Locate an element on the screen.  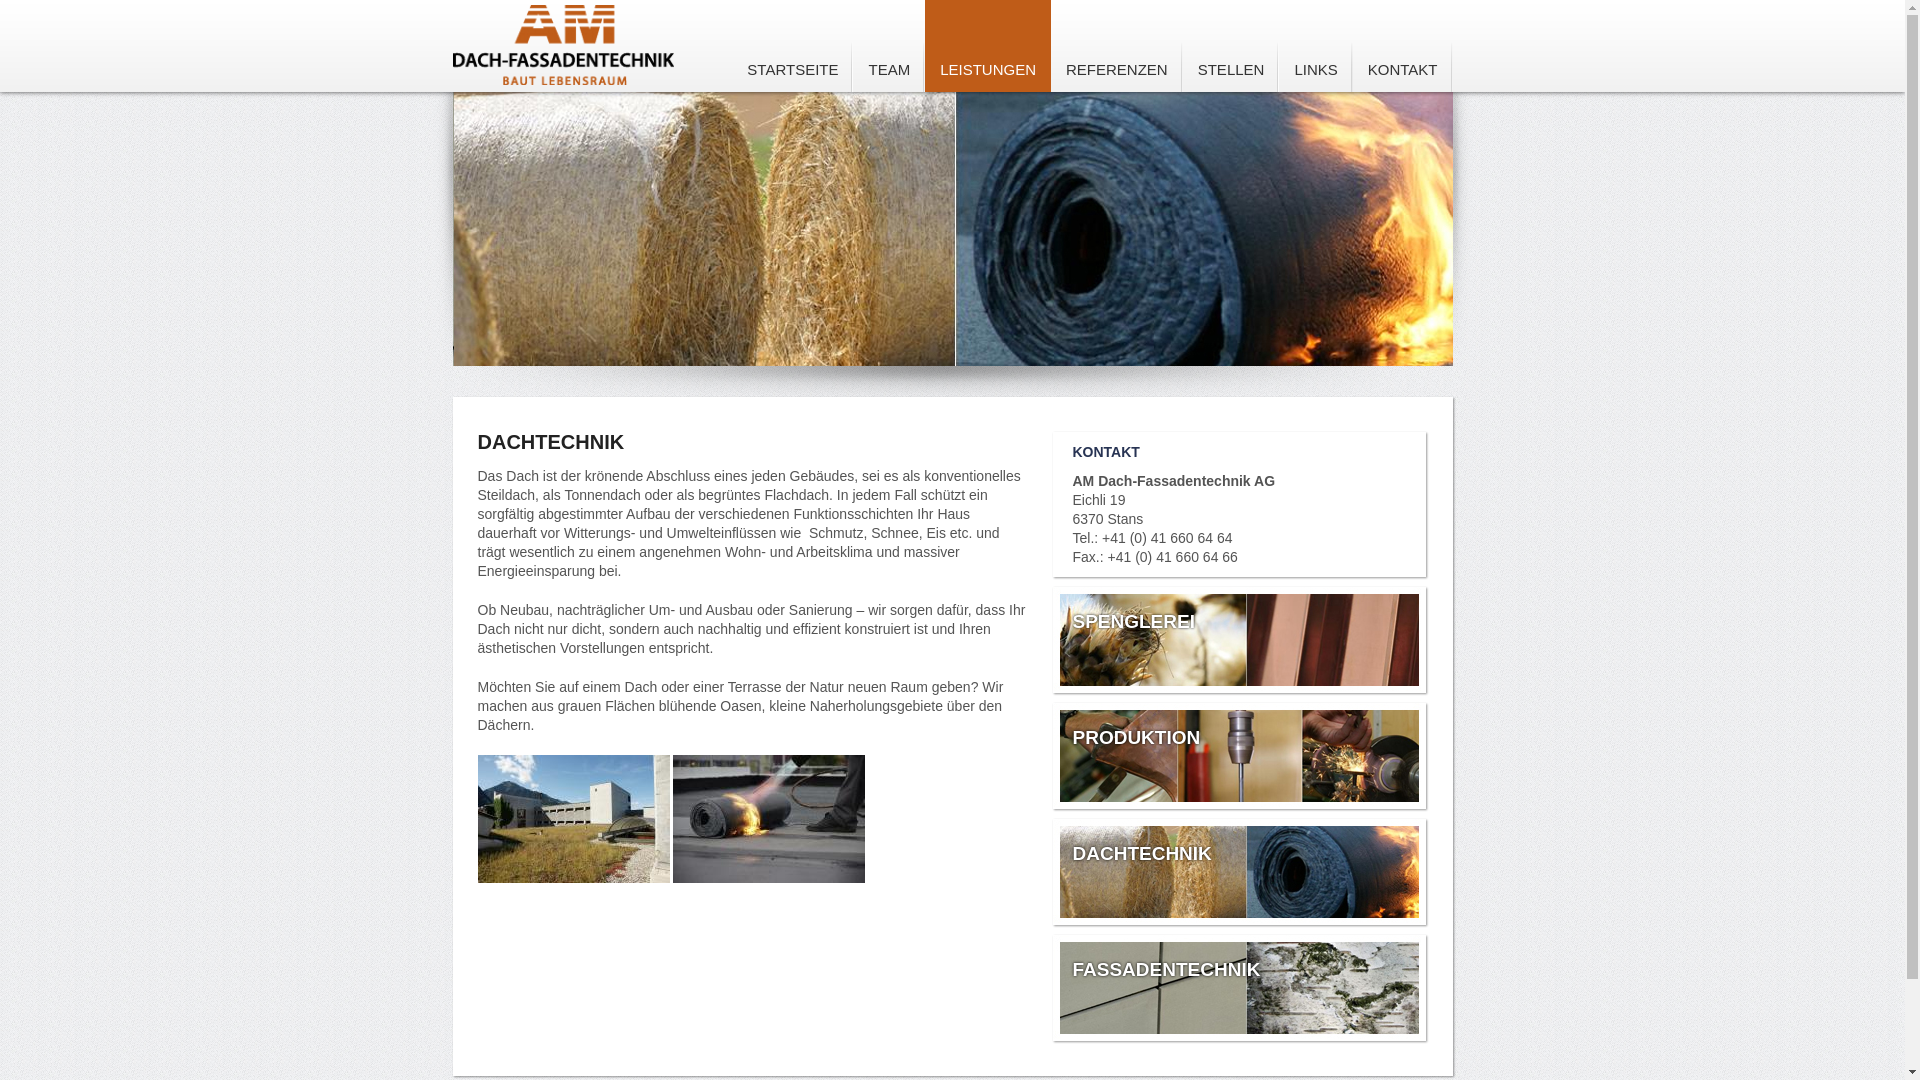
LEISTUNGEN is located at coordinates (988, 46).